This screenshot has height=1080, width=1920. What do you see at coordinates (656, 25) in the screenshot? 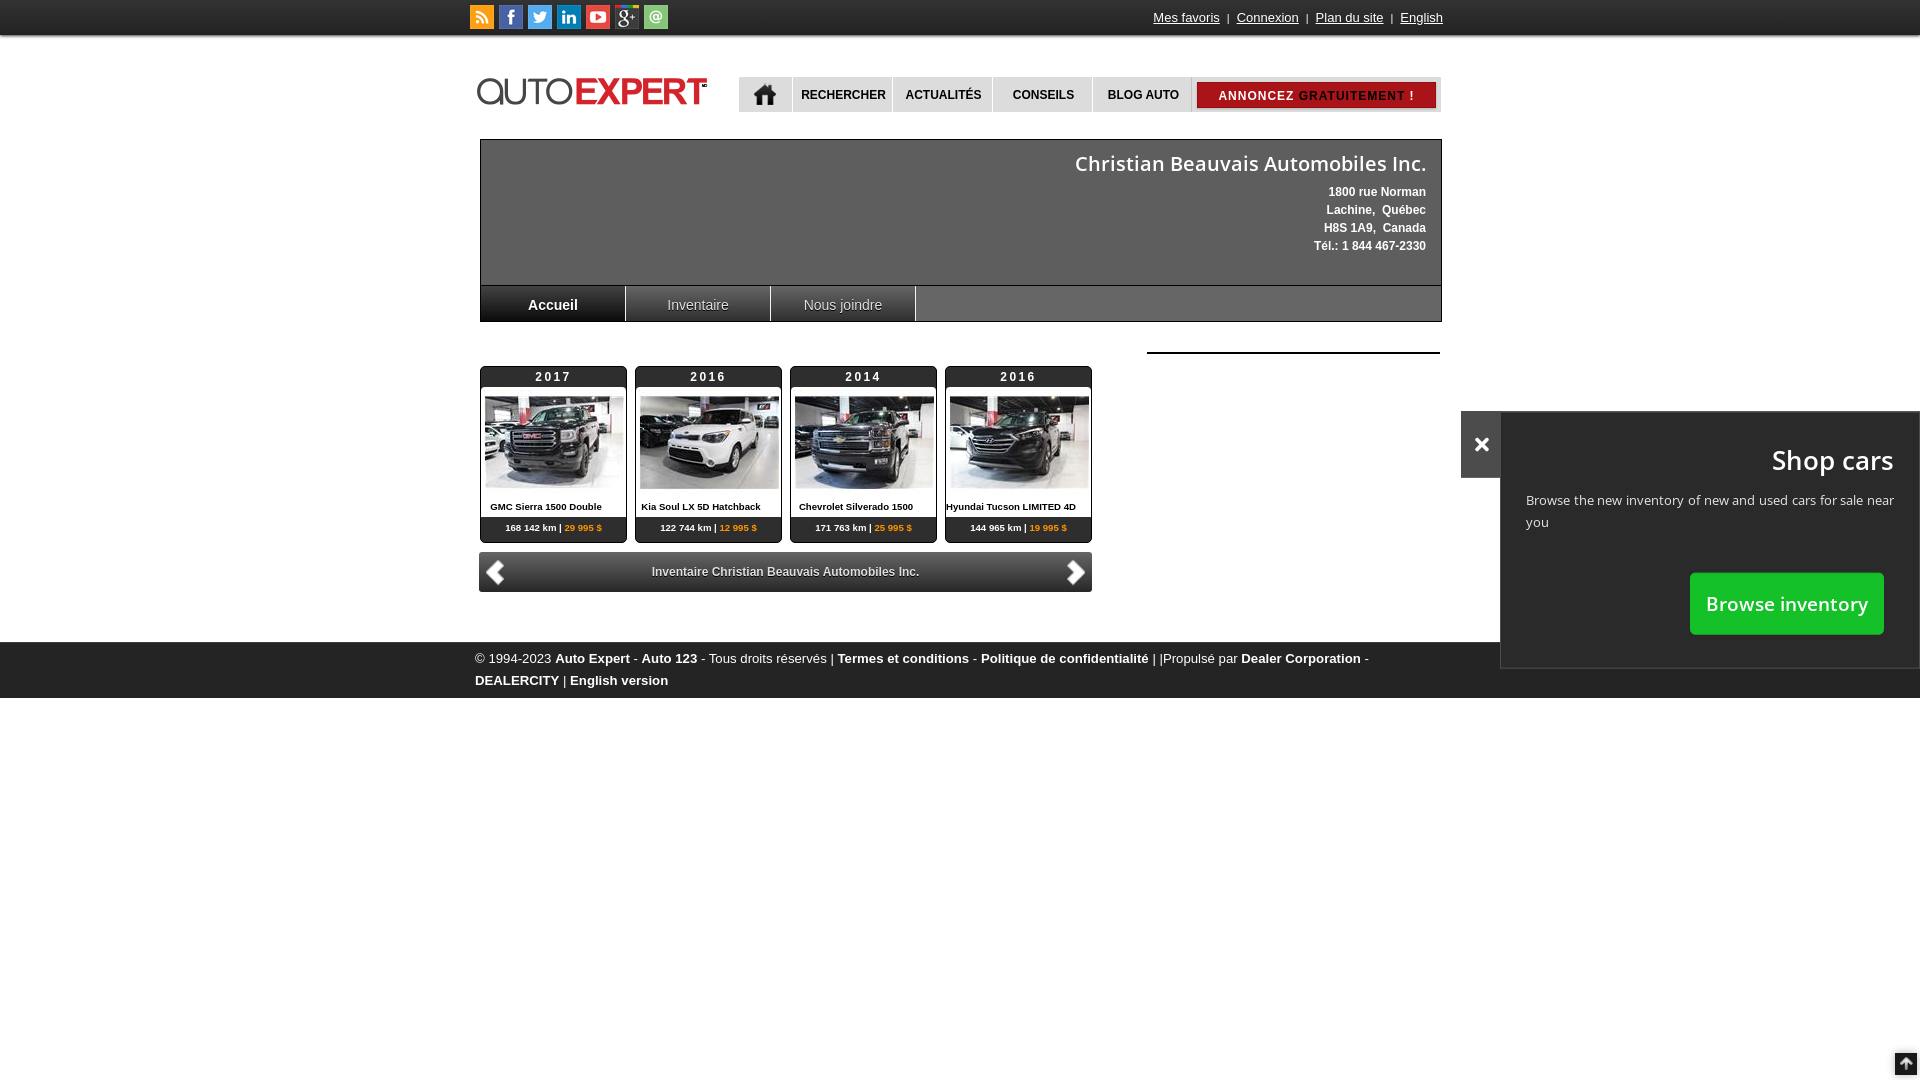
I see `Joindre autoExpert.ca` at bounding box center [656, 25].